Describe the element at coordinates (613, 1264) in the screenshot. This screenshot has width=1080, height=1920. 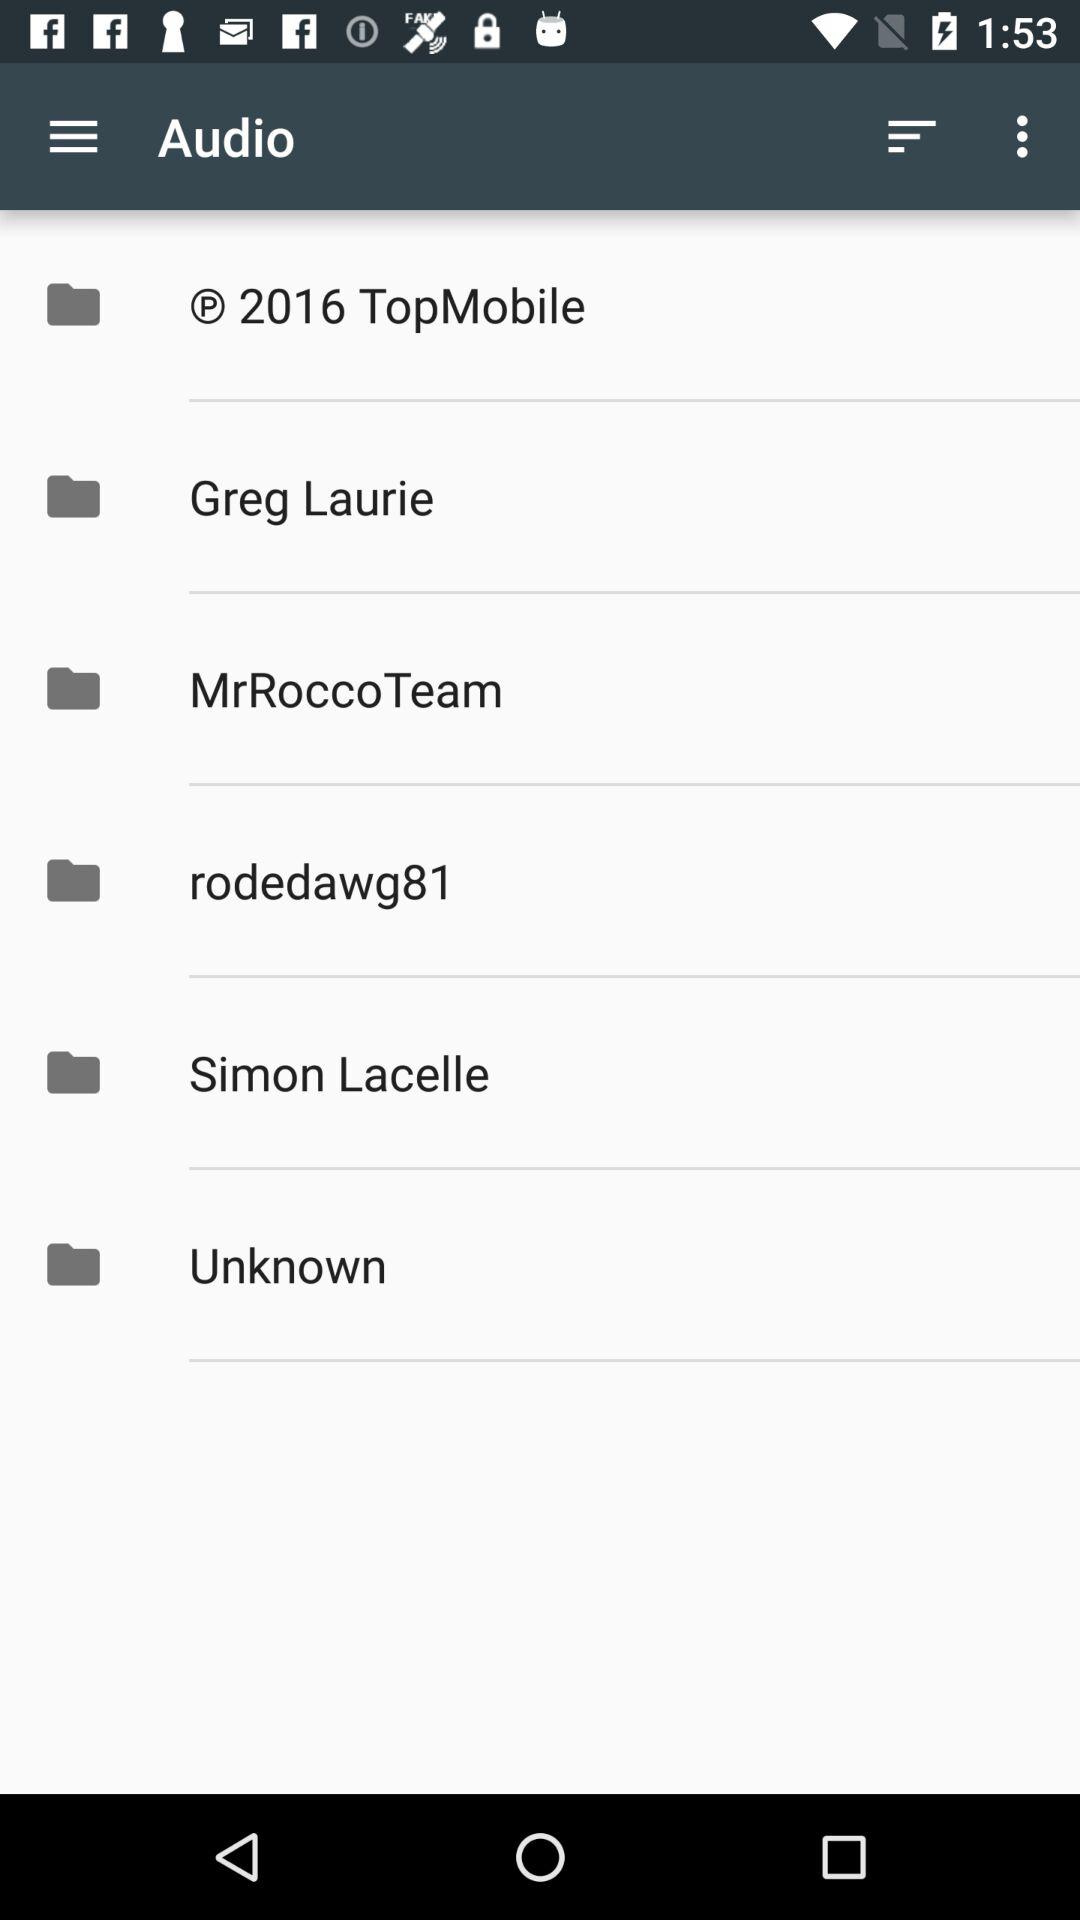
I see `press the unknown icon` at that location.